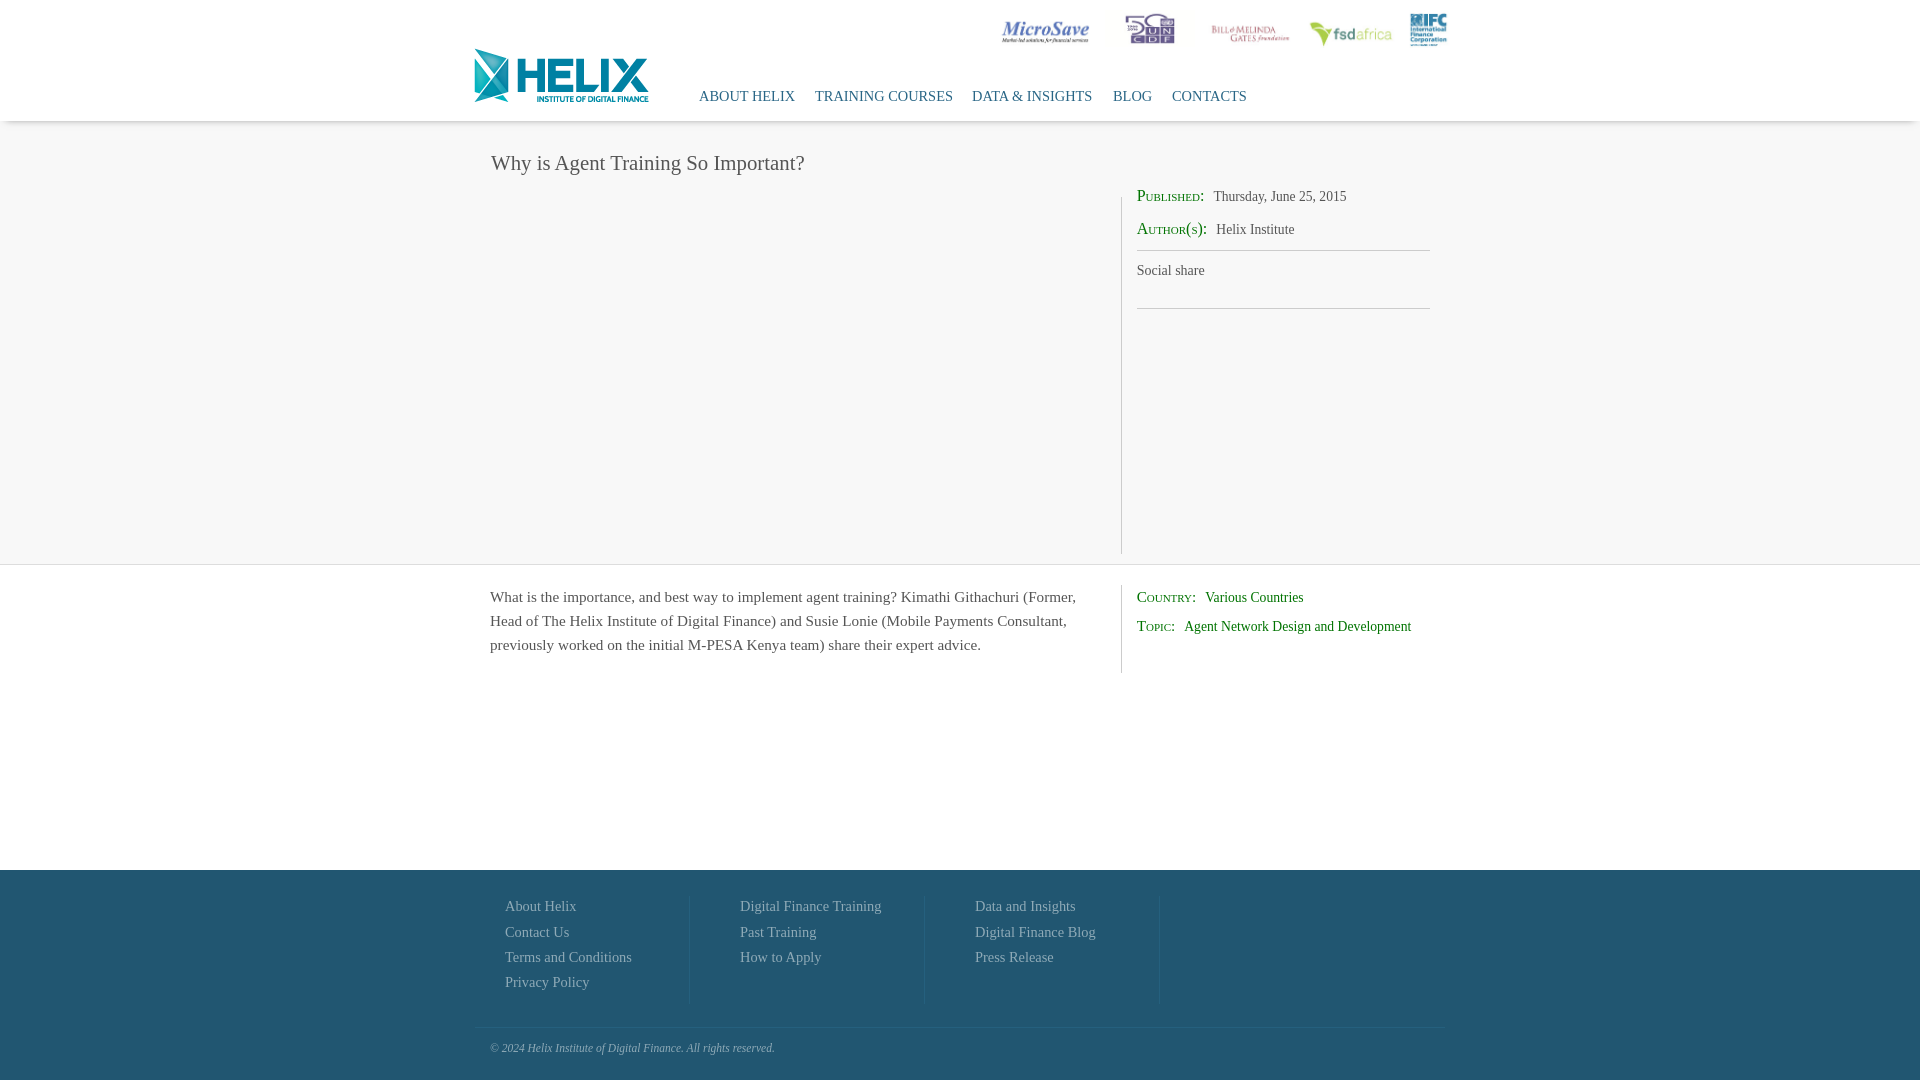 This screenshot has height=1080, width=1920. I want to click on About Helix, so click(540, 905).